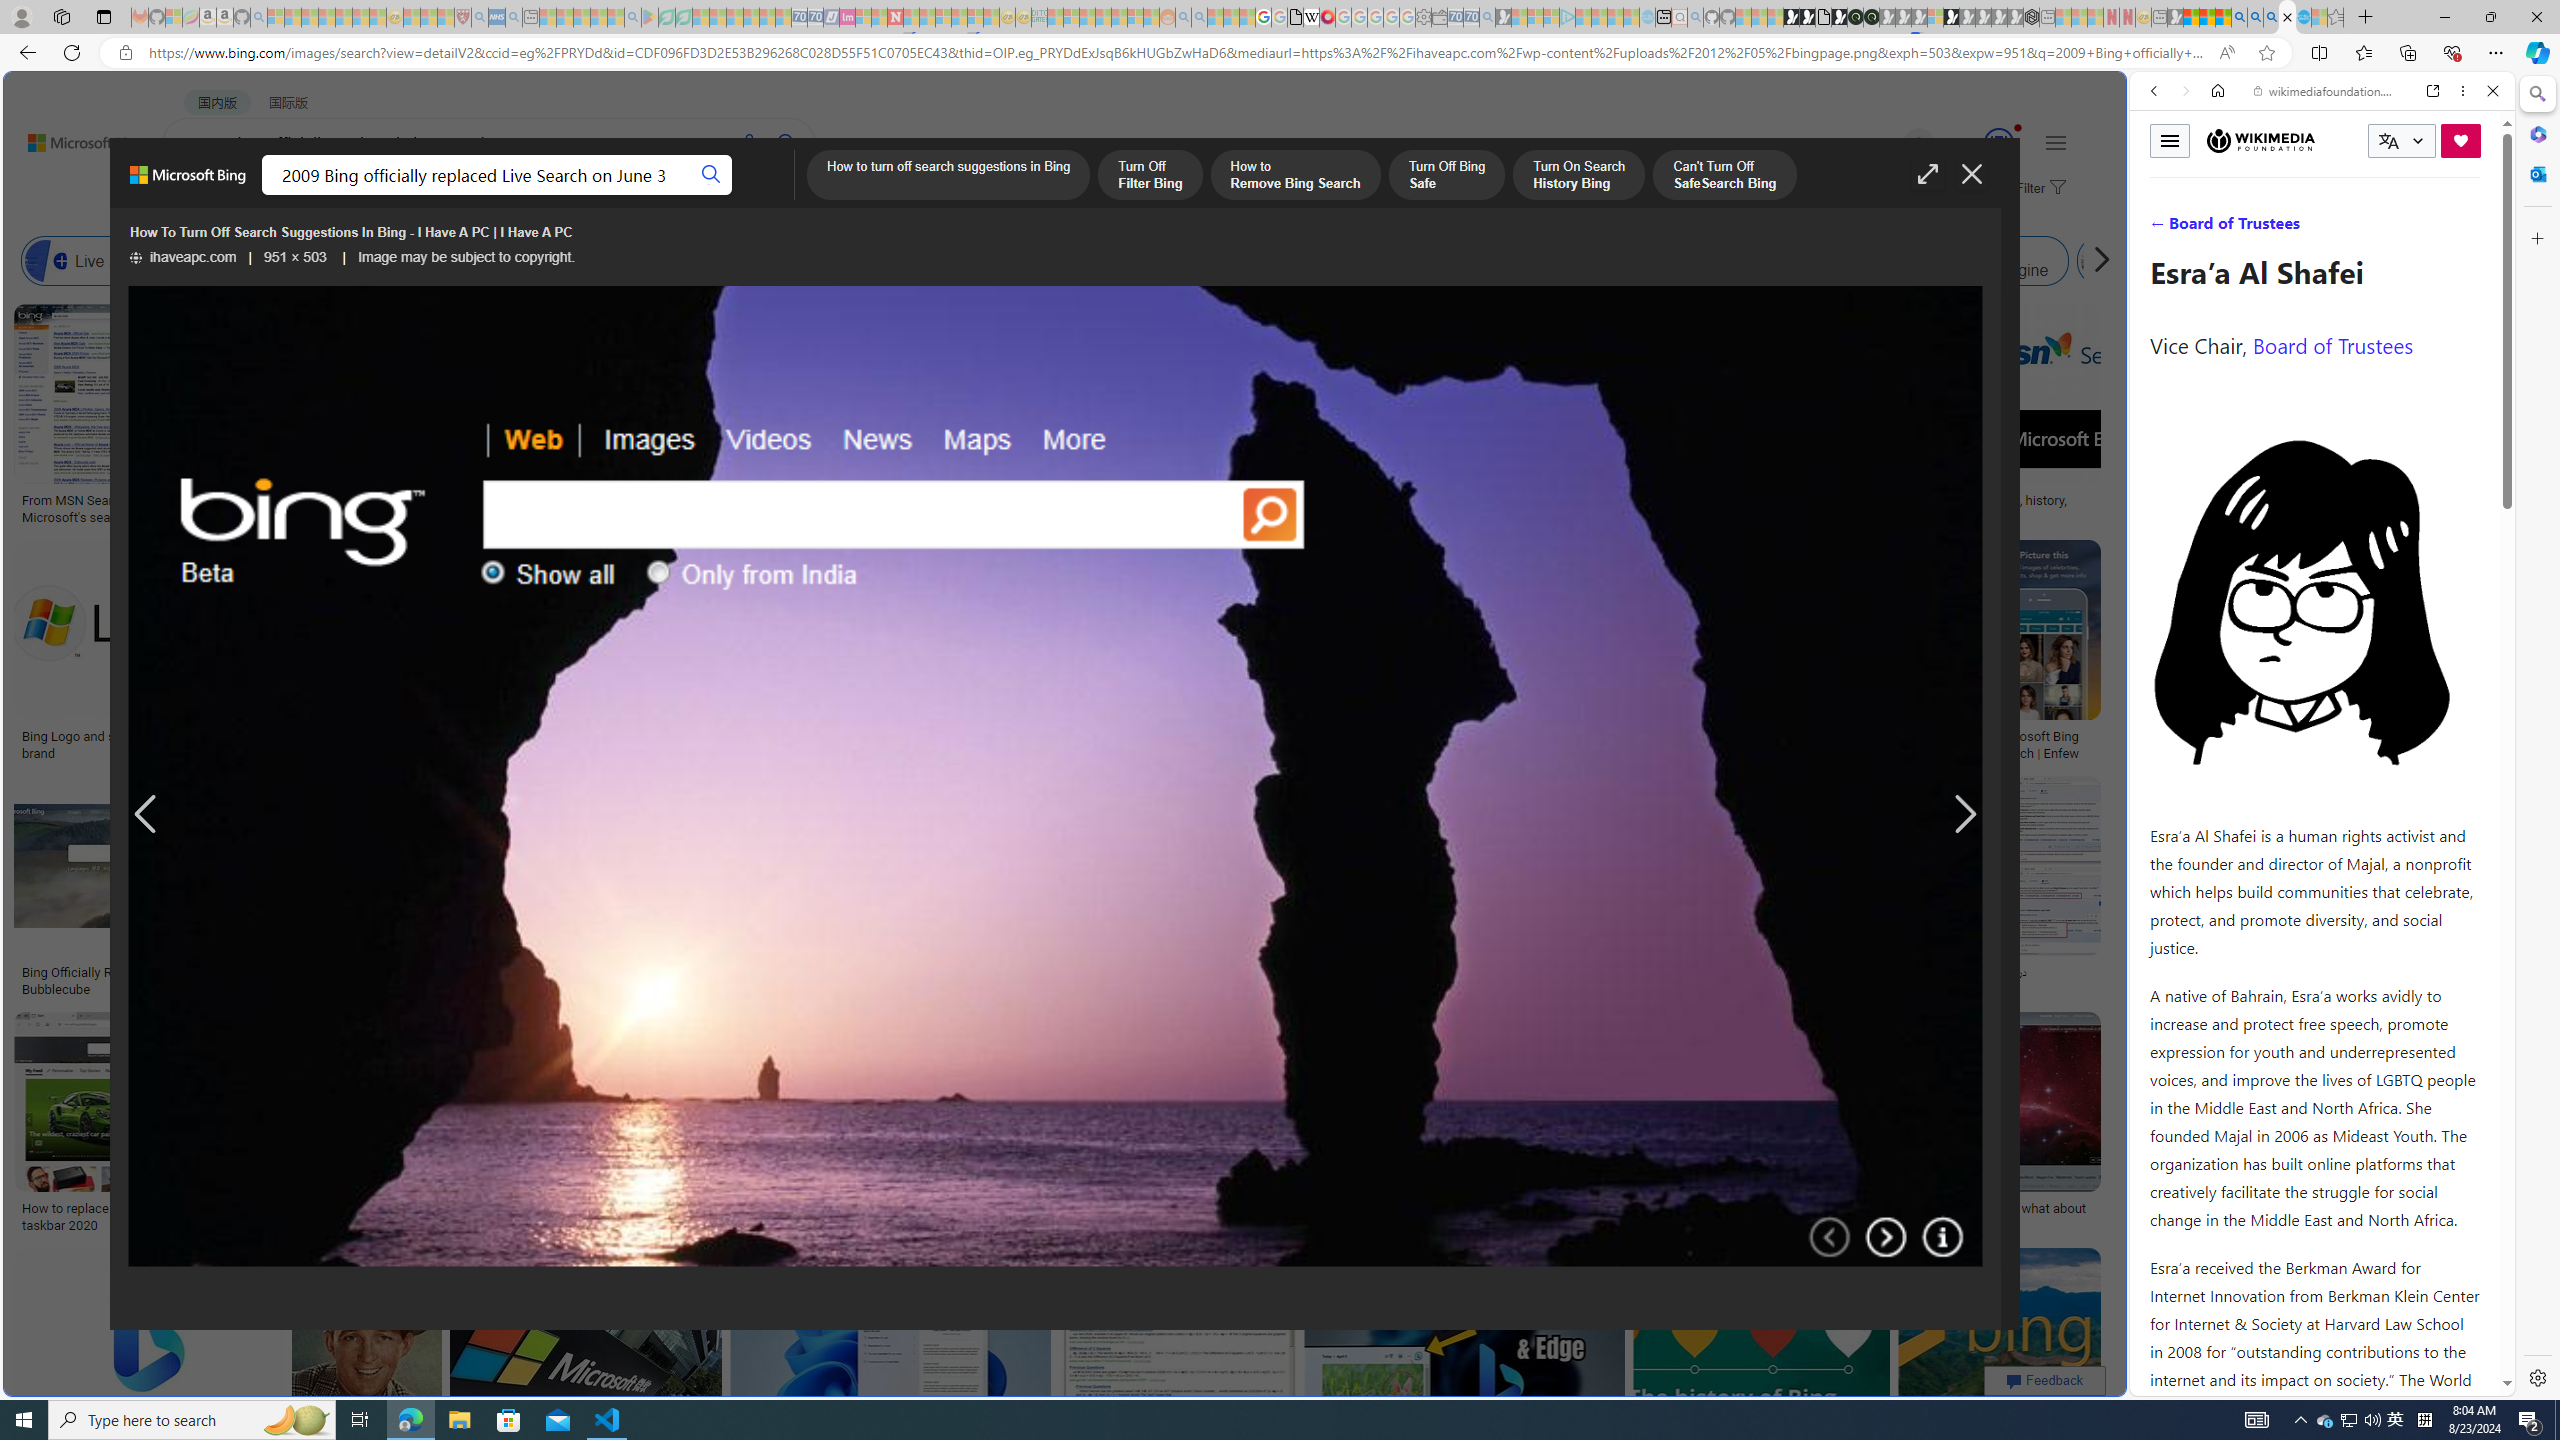 This screenshot has width=2560, height=1440. I want to click on Turn On Search History Bing, so click(1579, 176).